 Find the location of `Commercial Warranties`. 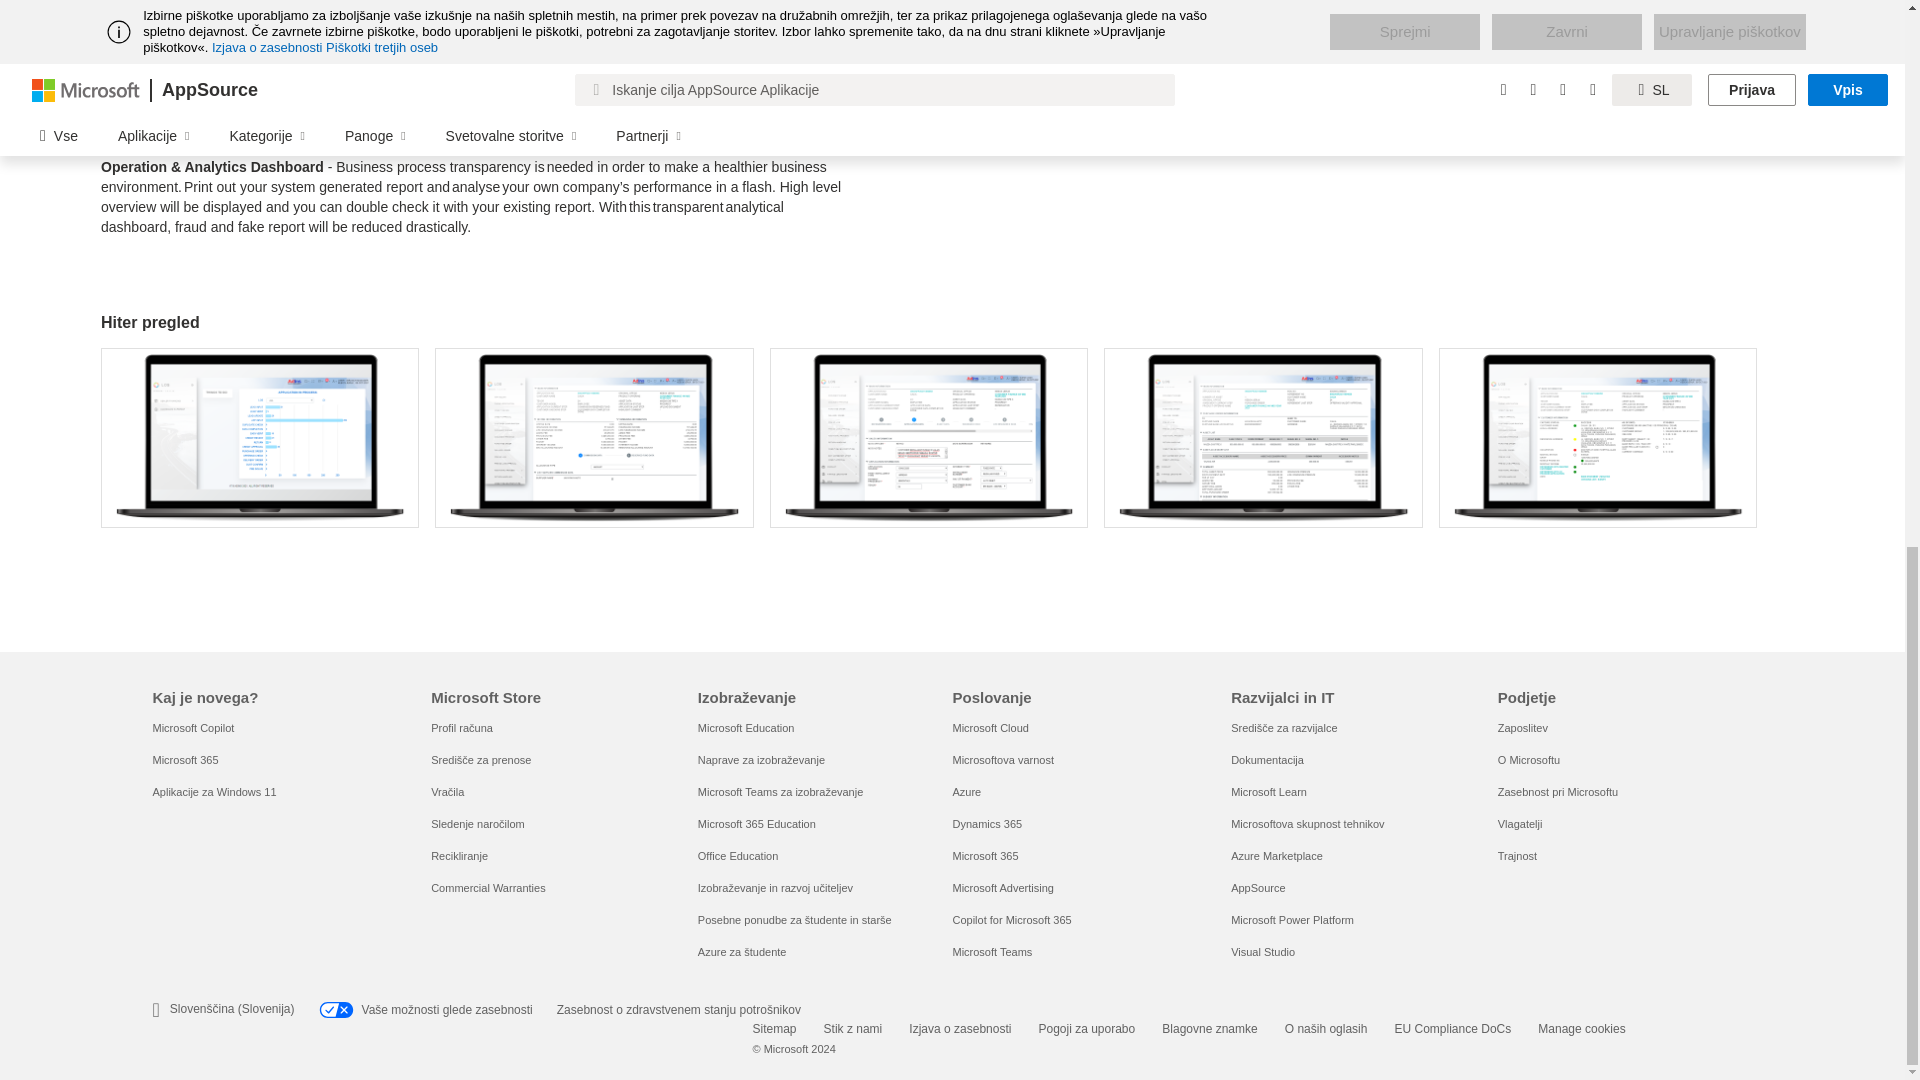

Commercial Warranties is located at coordinates (488, 888).